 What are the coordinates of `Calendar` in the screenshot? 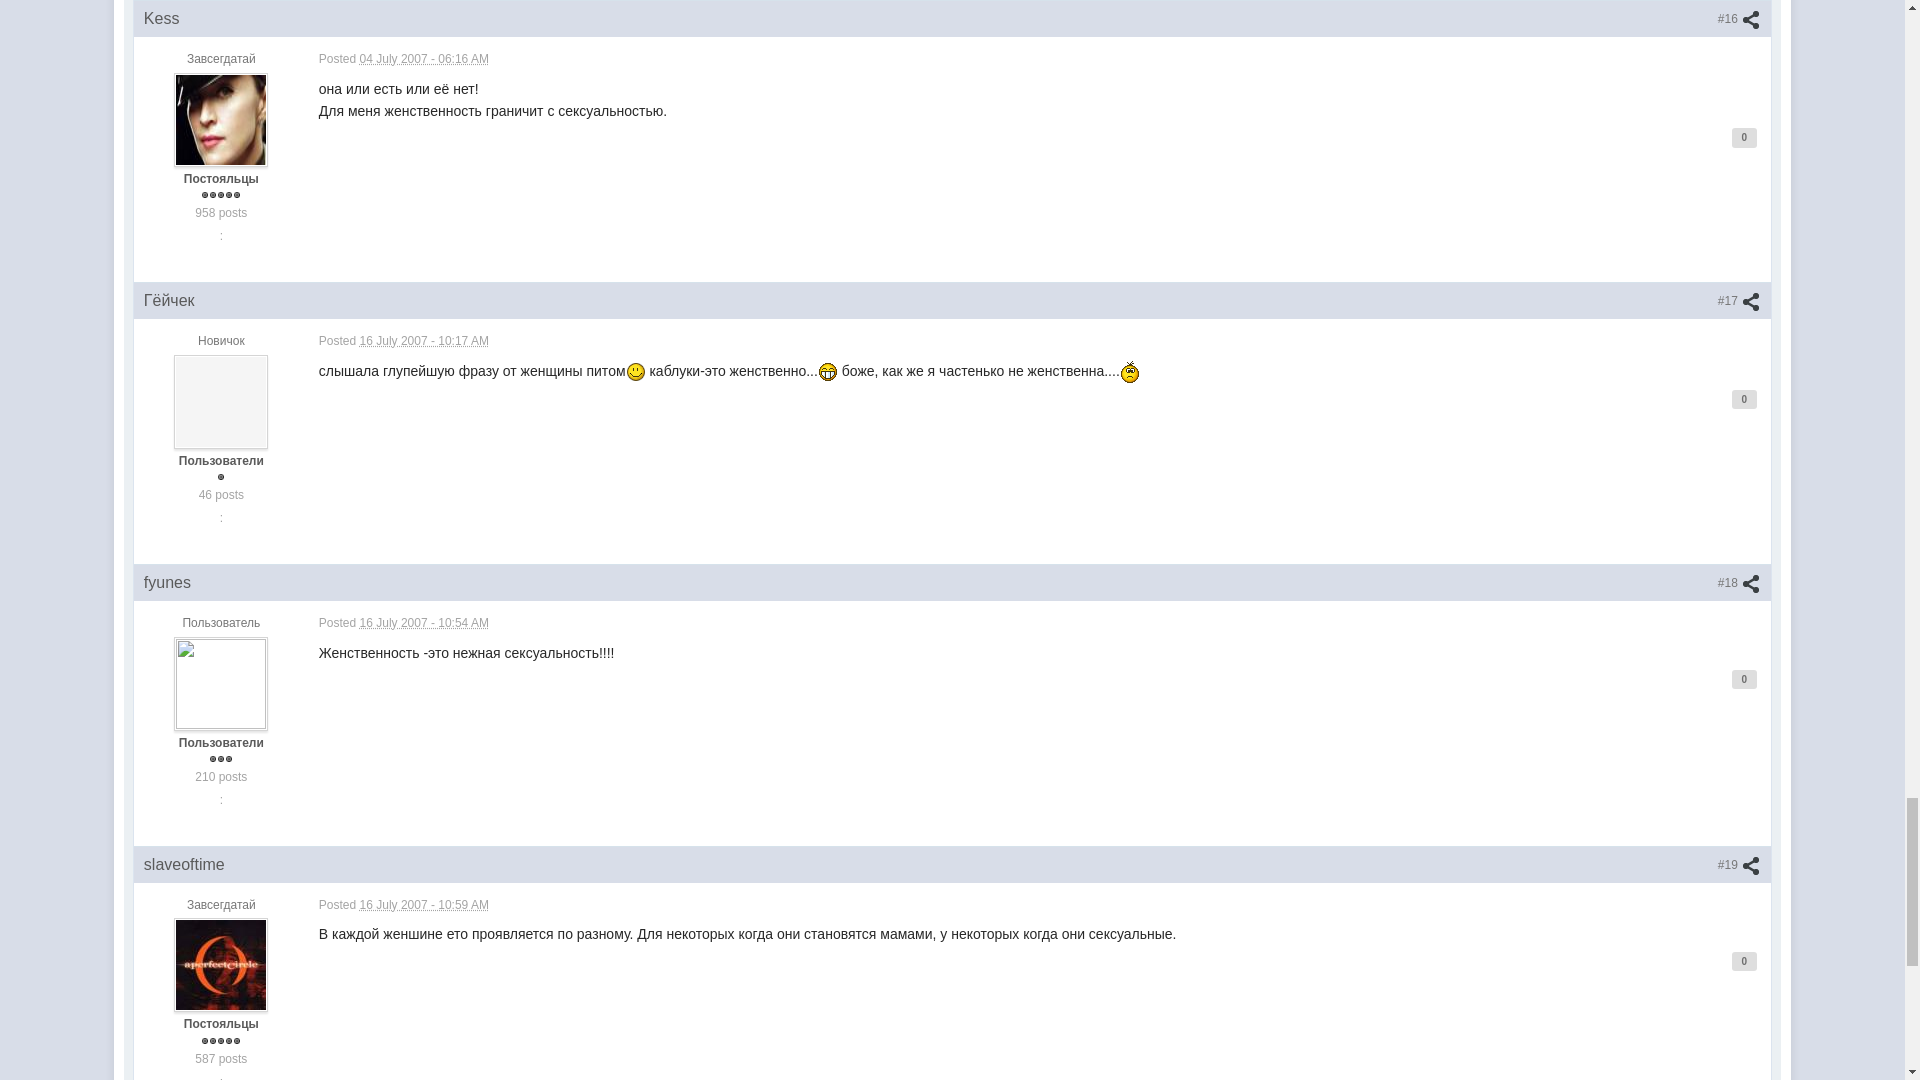 It's located at (434, 120).